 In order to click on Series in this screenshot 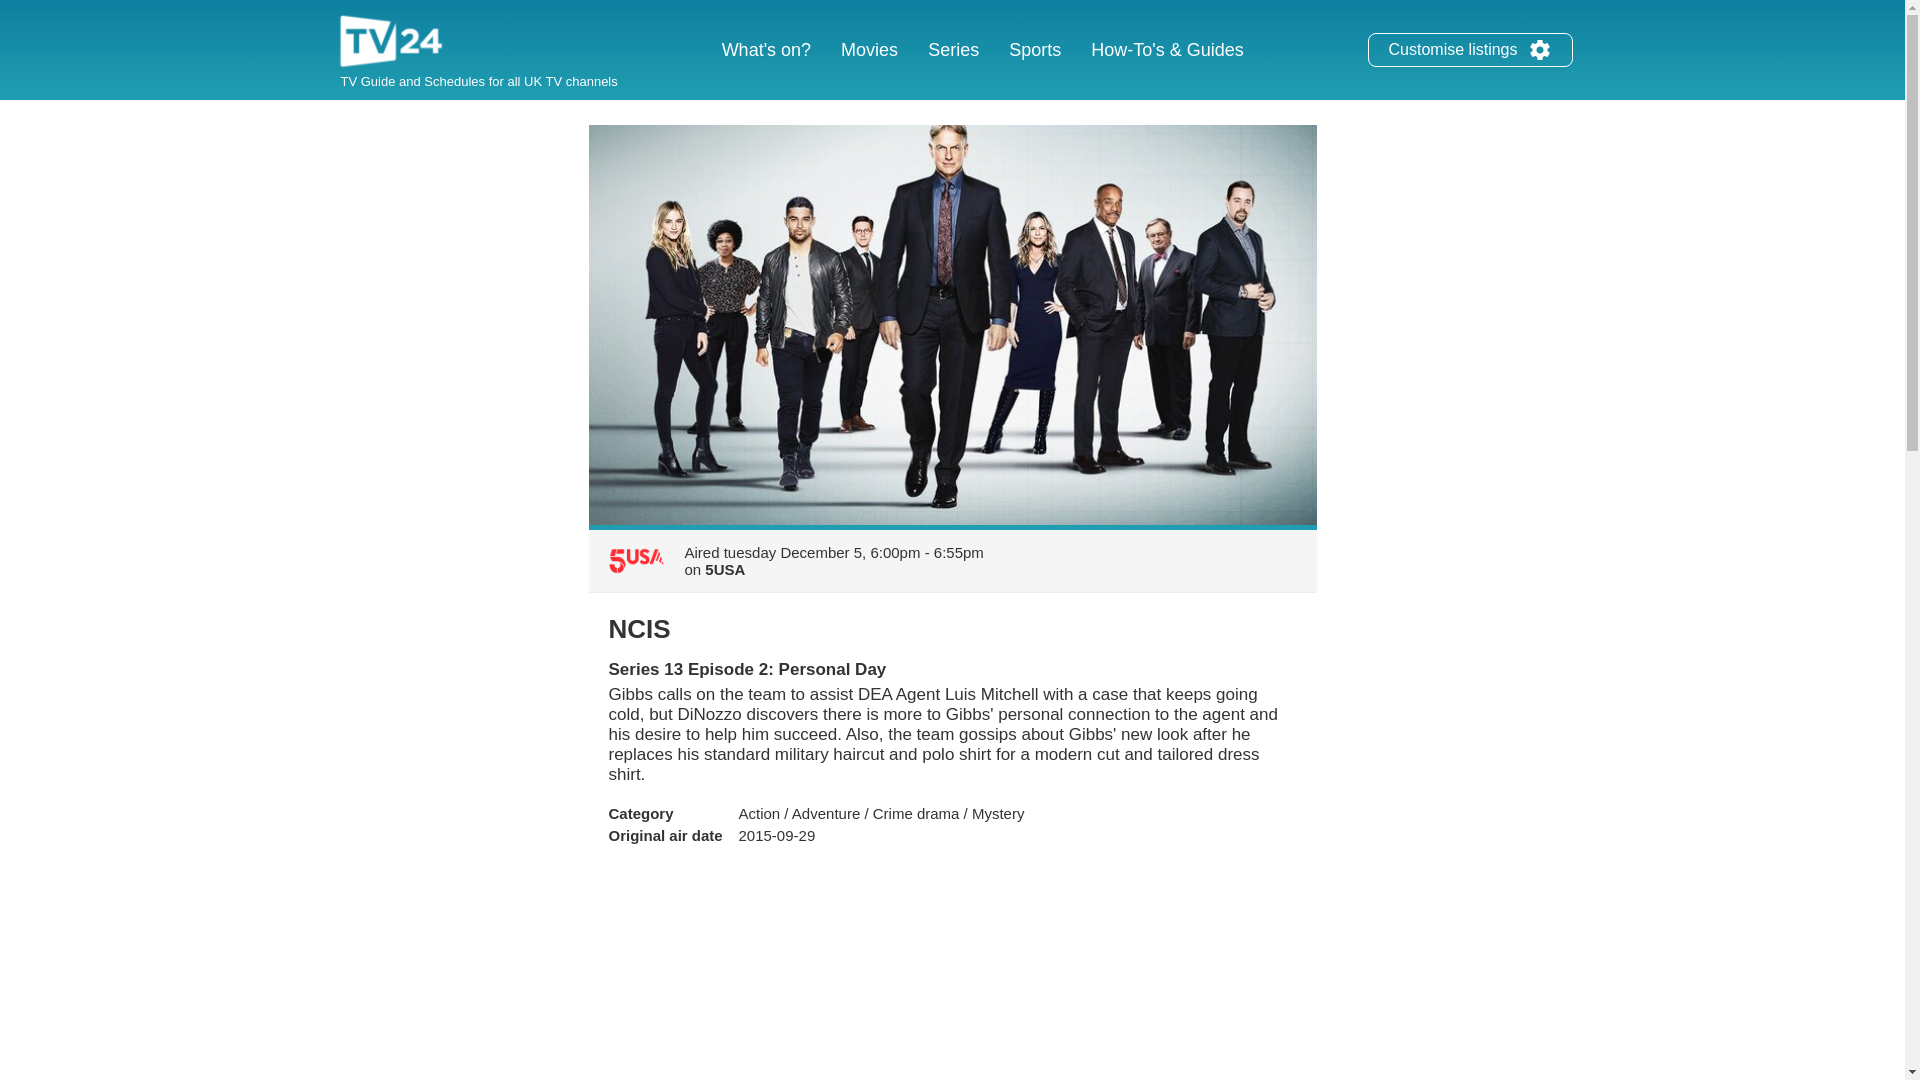, I will do `click(953, 50)`.